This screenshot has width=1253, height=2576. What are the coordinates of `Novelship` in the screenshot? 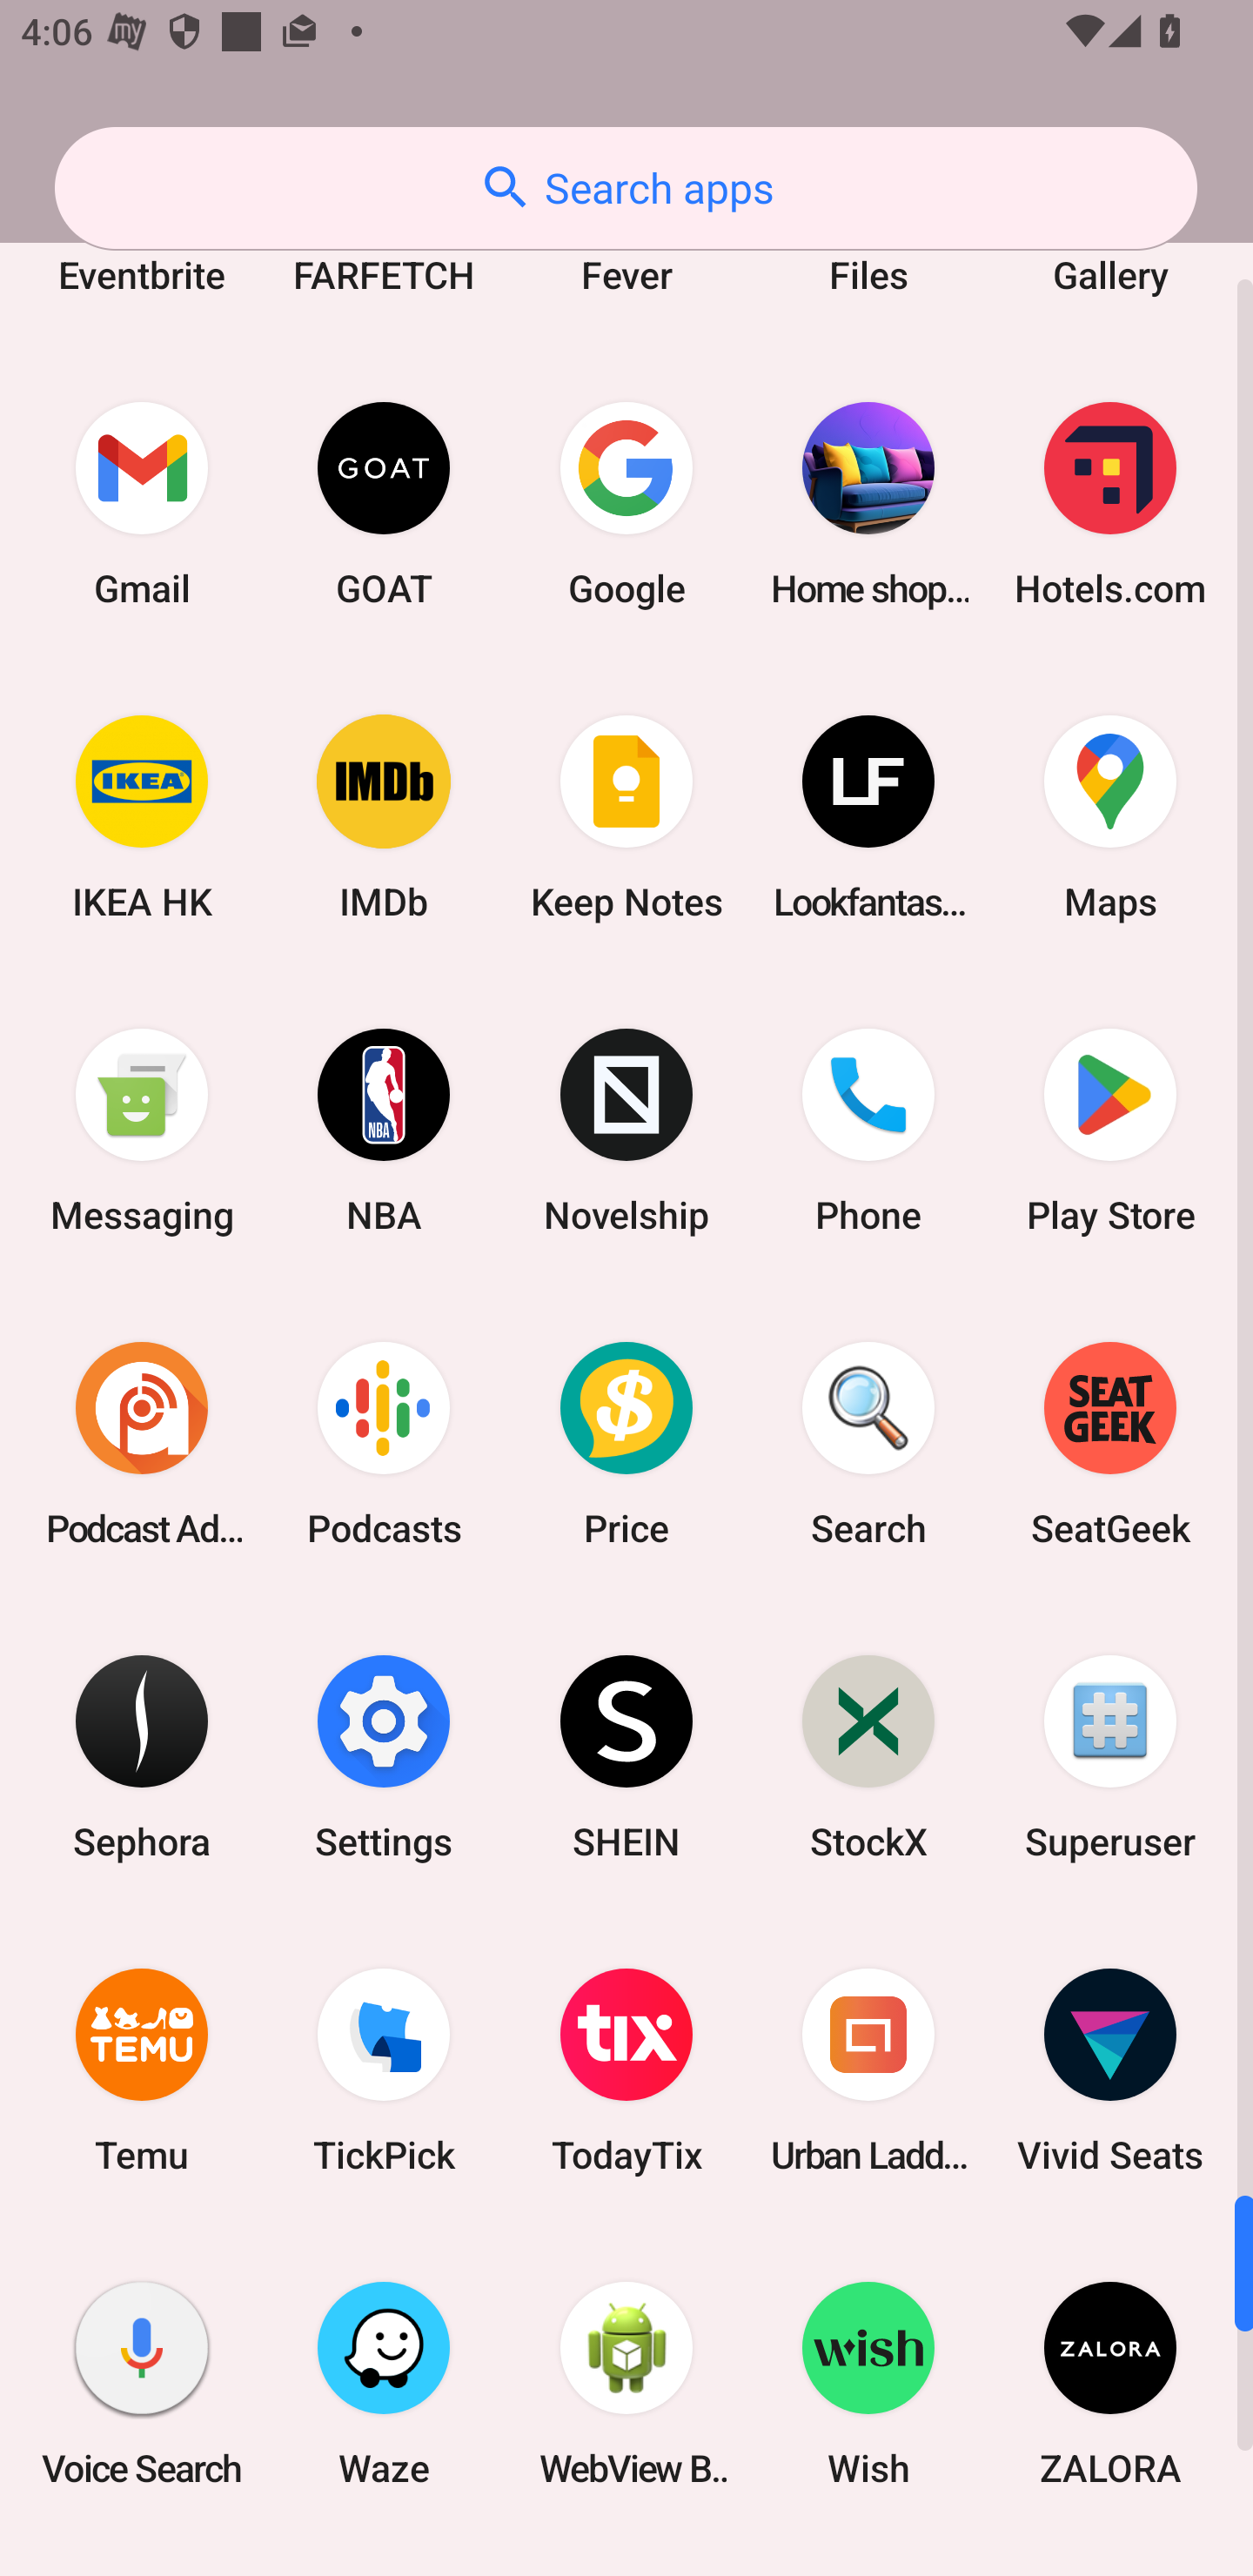 It's located at (626, 1130).